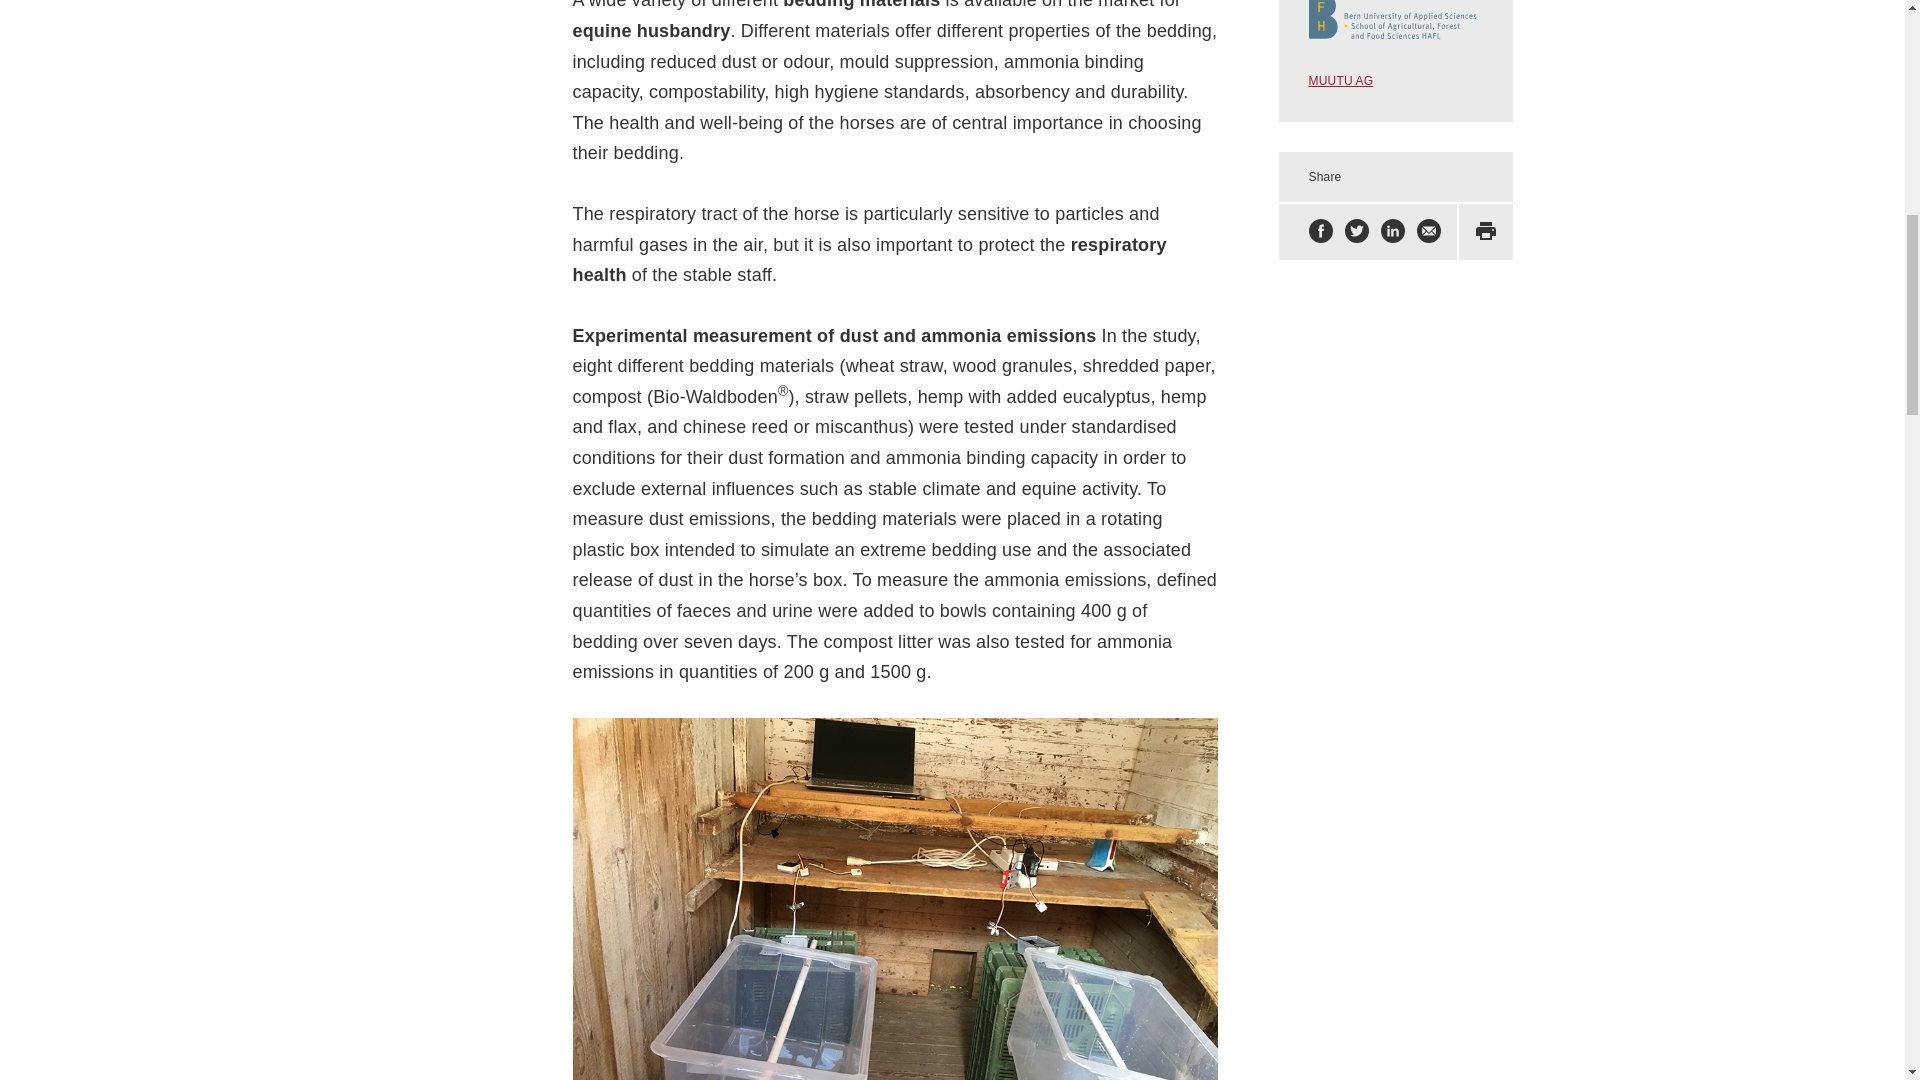 Image resolution: width=1920 pixels, height=1080 pixels. Describe the element at coordinates (1486, 232) in the screenshot. I see `Print this article` at that location.